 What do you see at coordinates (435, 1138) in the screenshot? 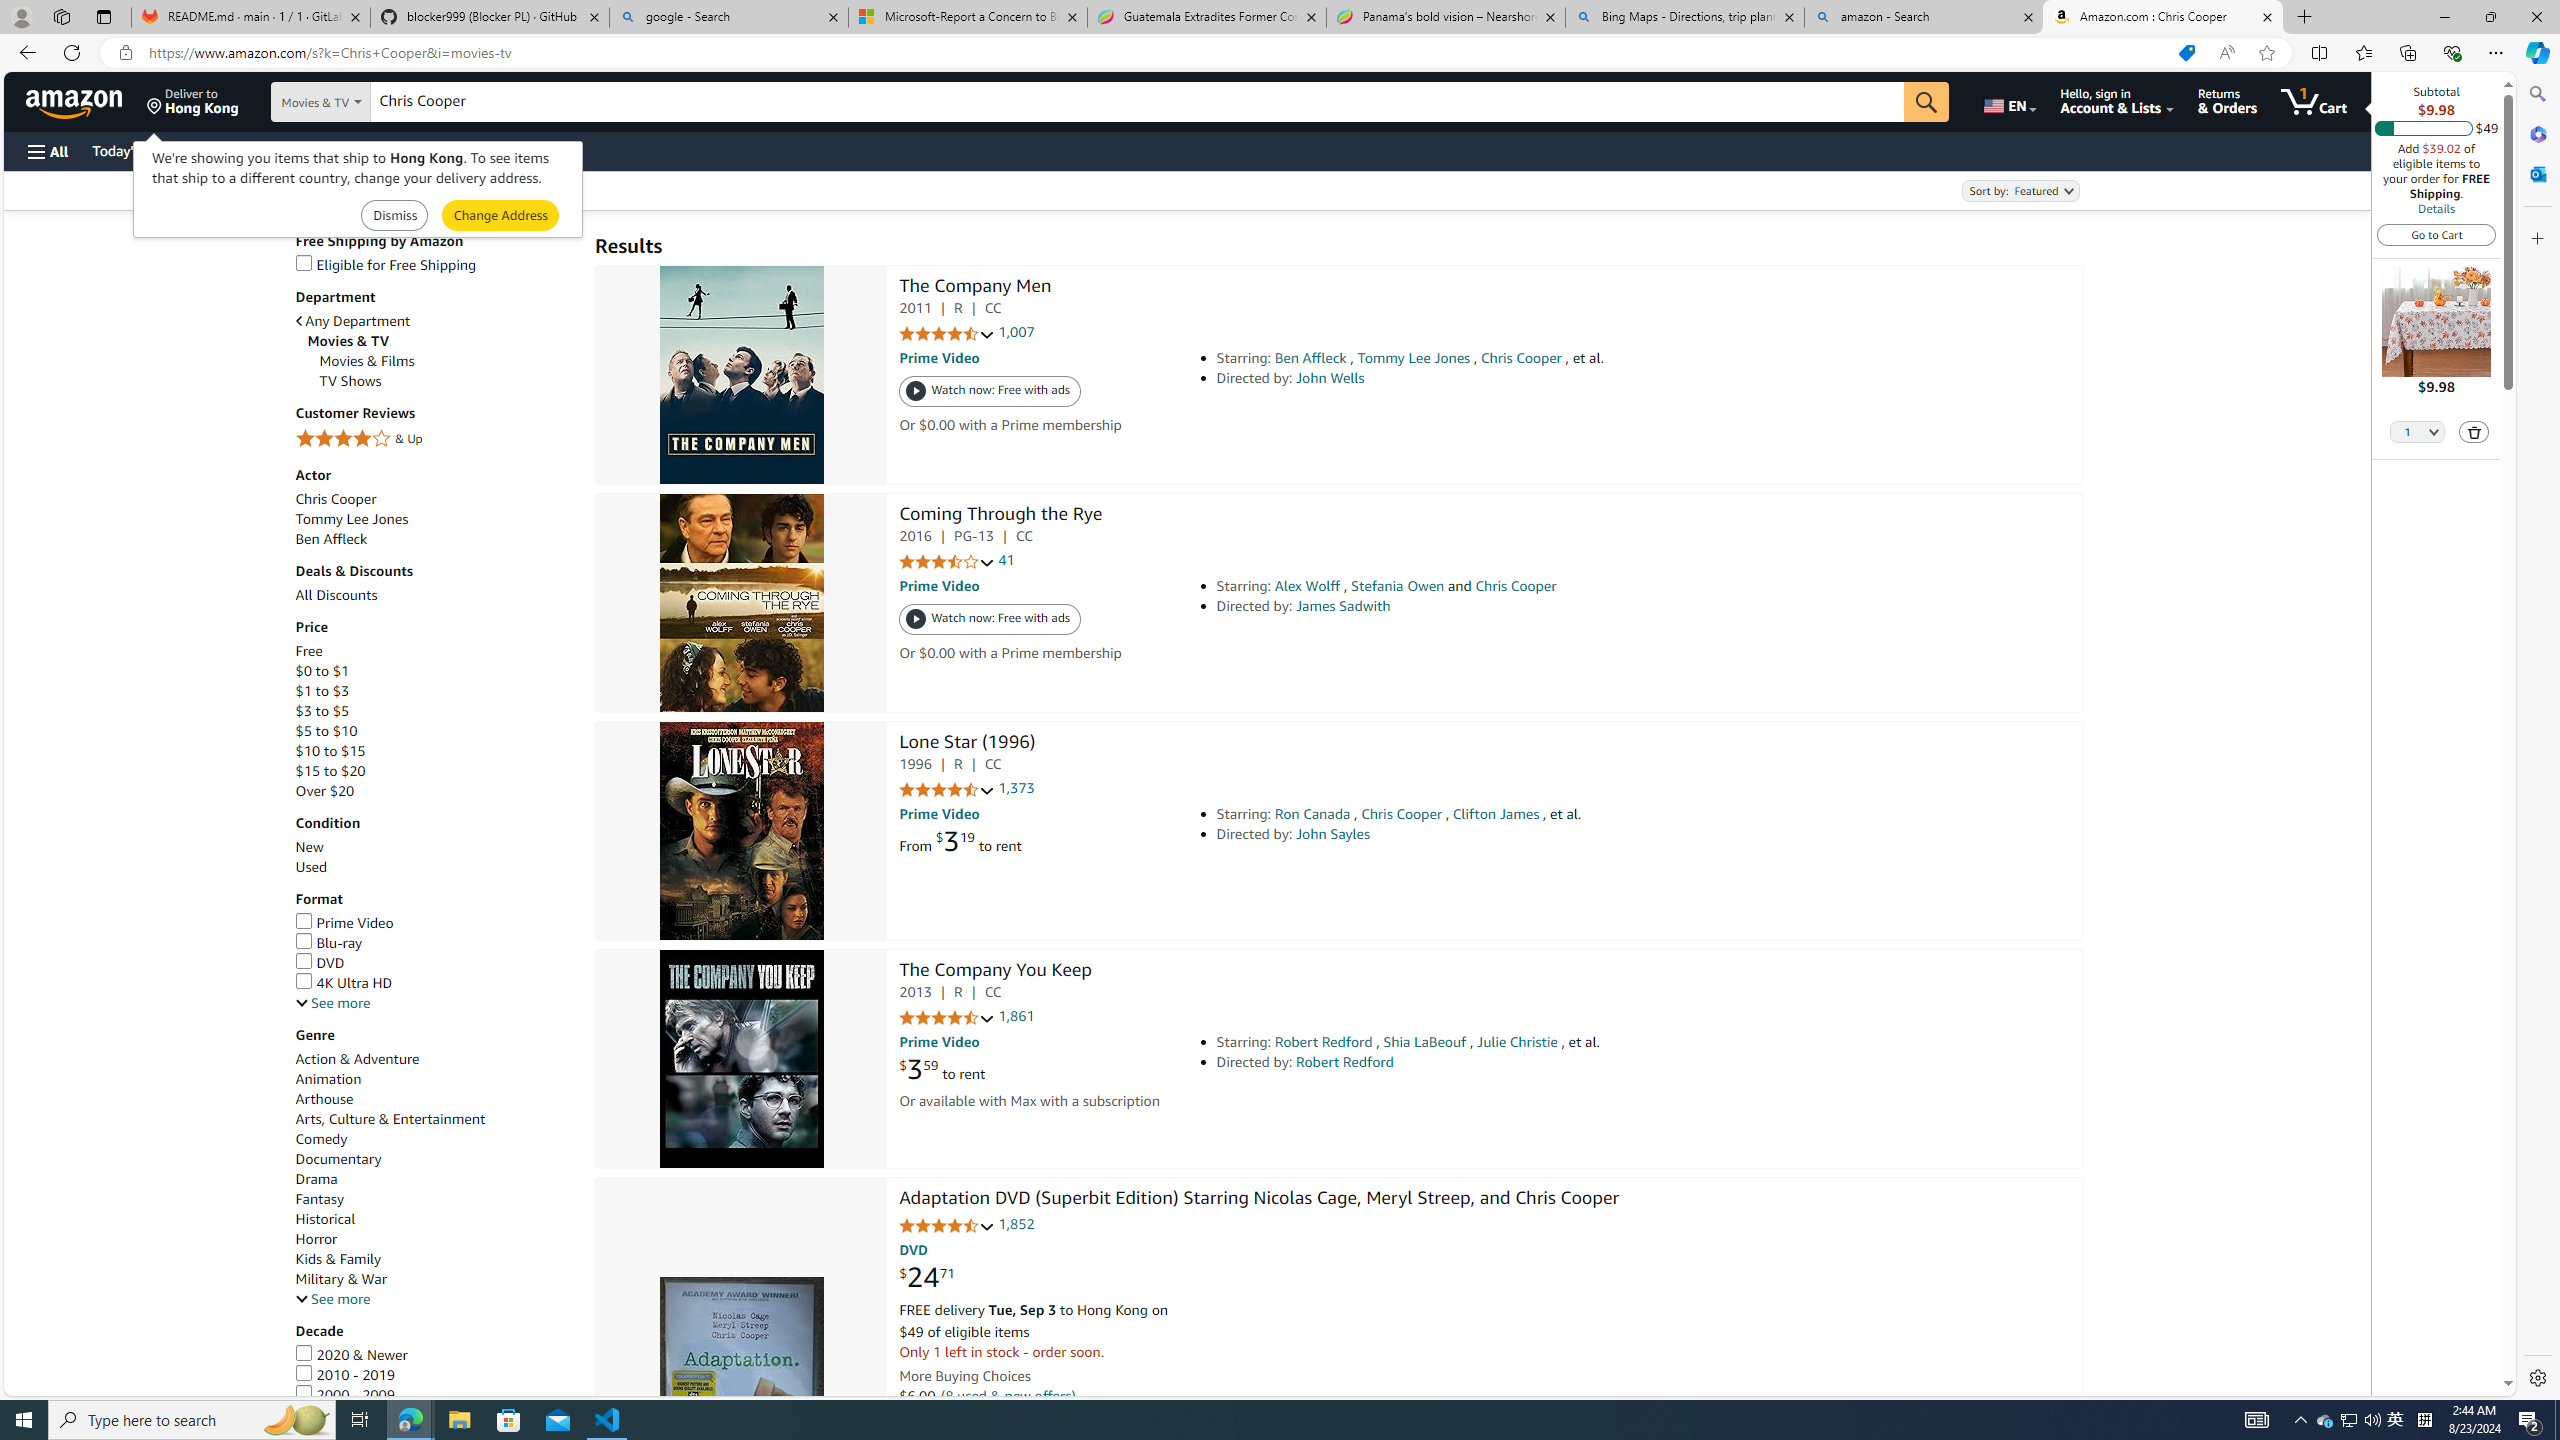
I see `Comedy` at bounding box center [435, 1138].